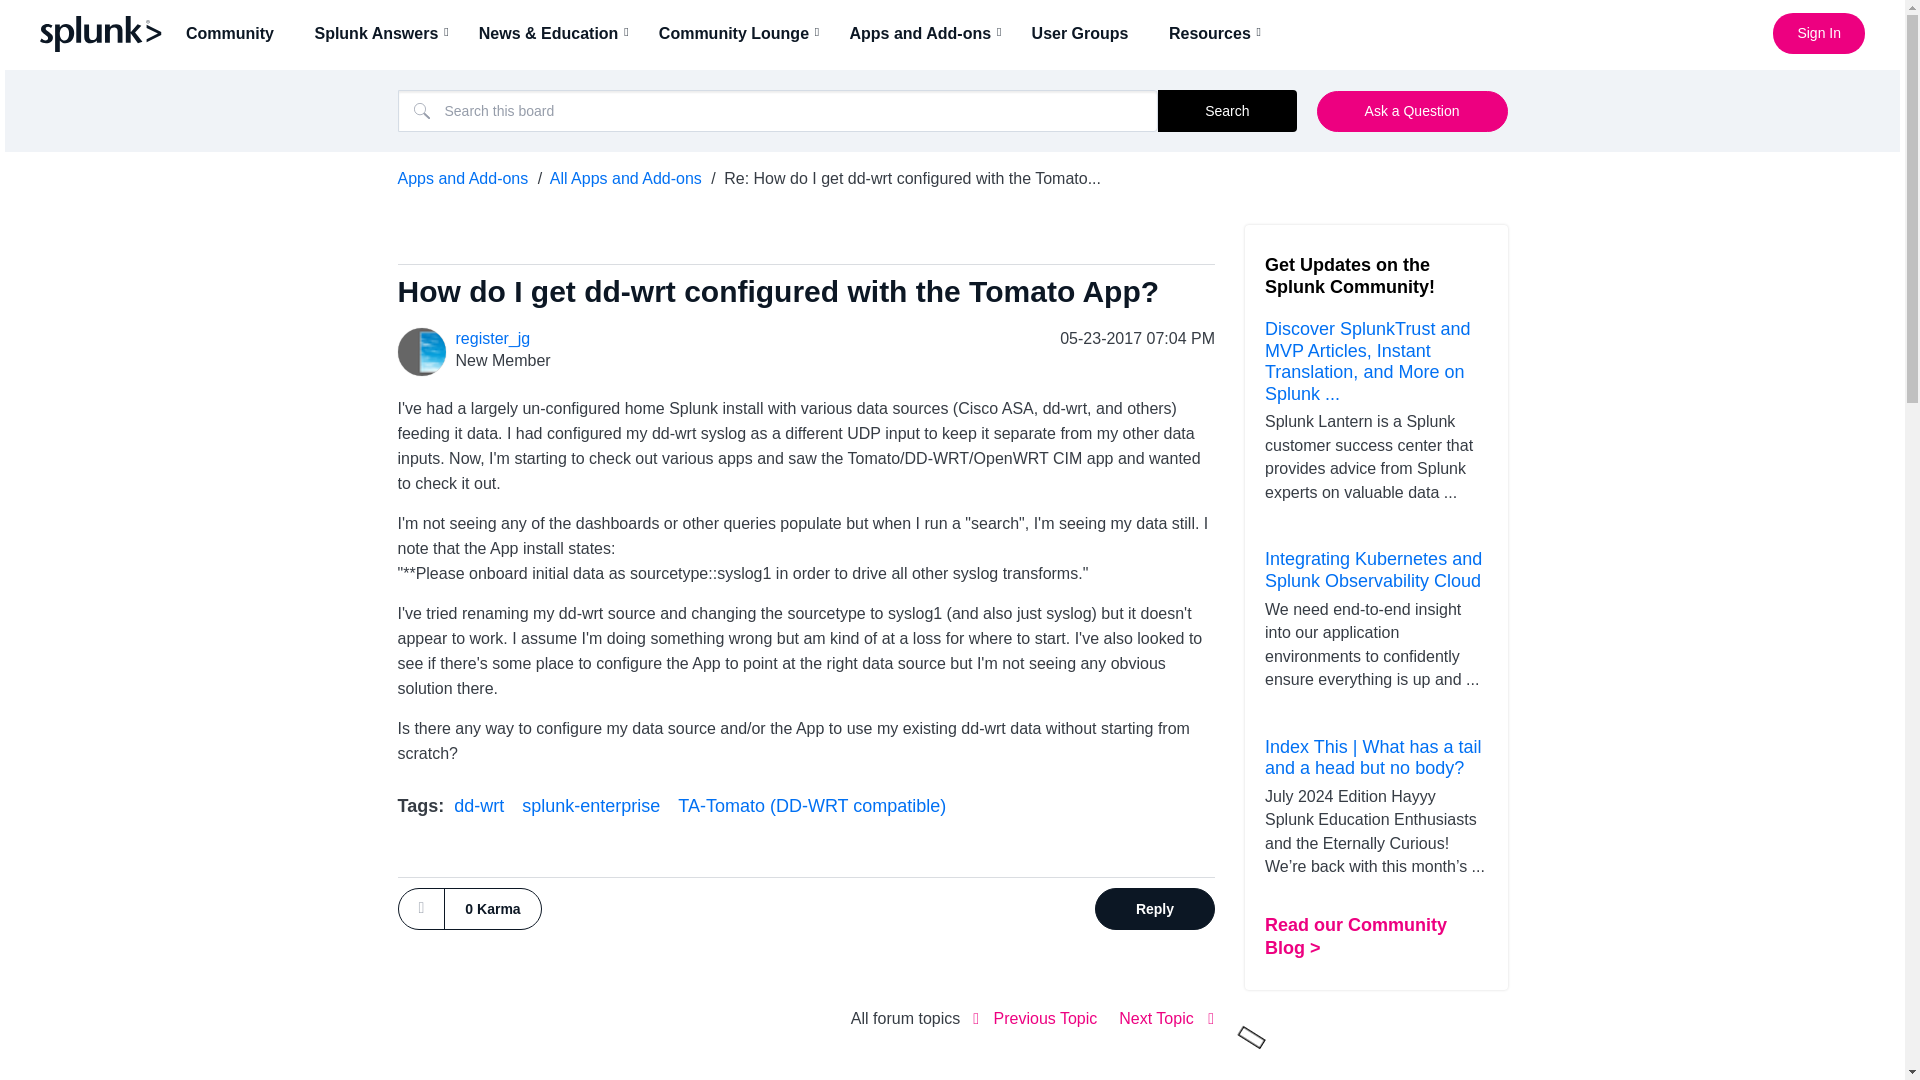 This screenshot has width=1920, height=1080. Describe the element at coordinates (382, 33) in the screenshot. I see `Splunk Answers` at that location.